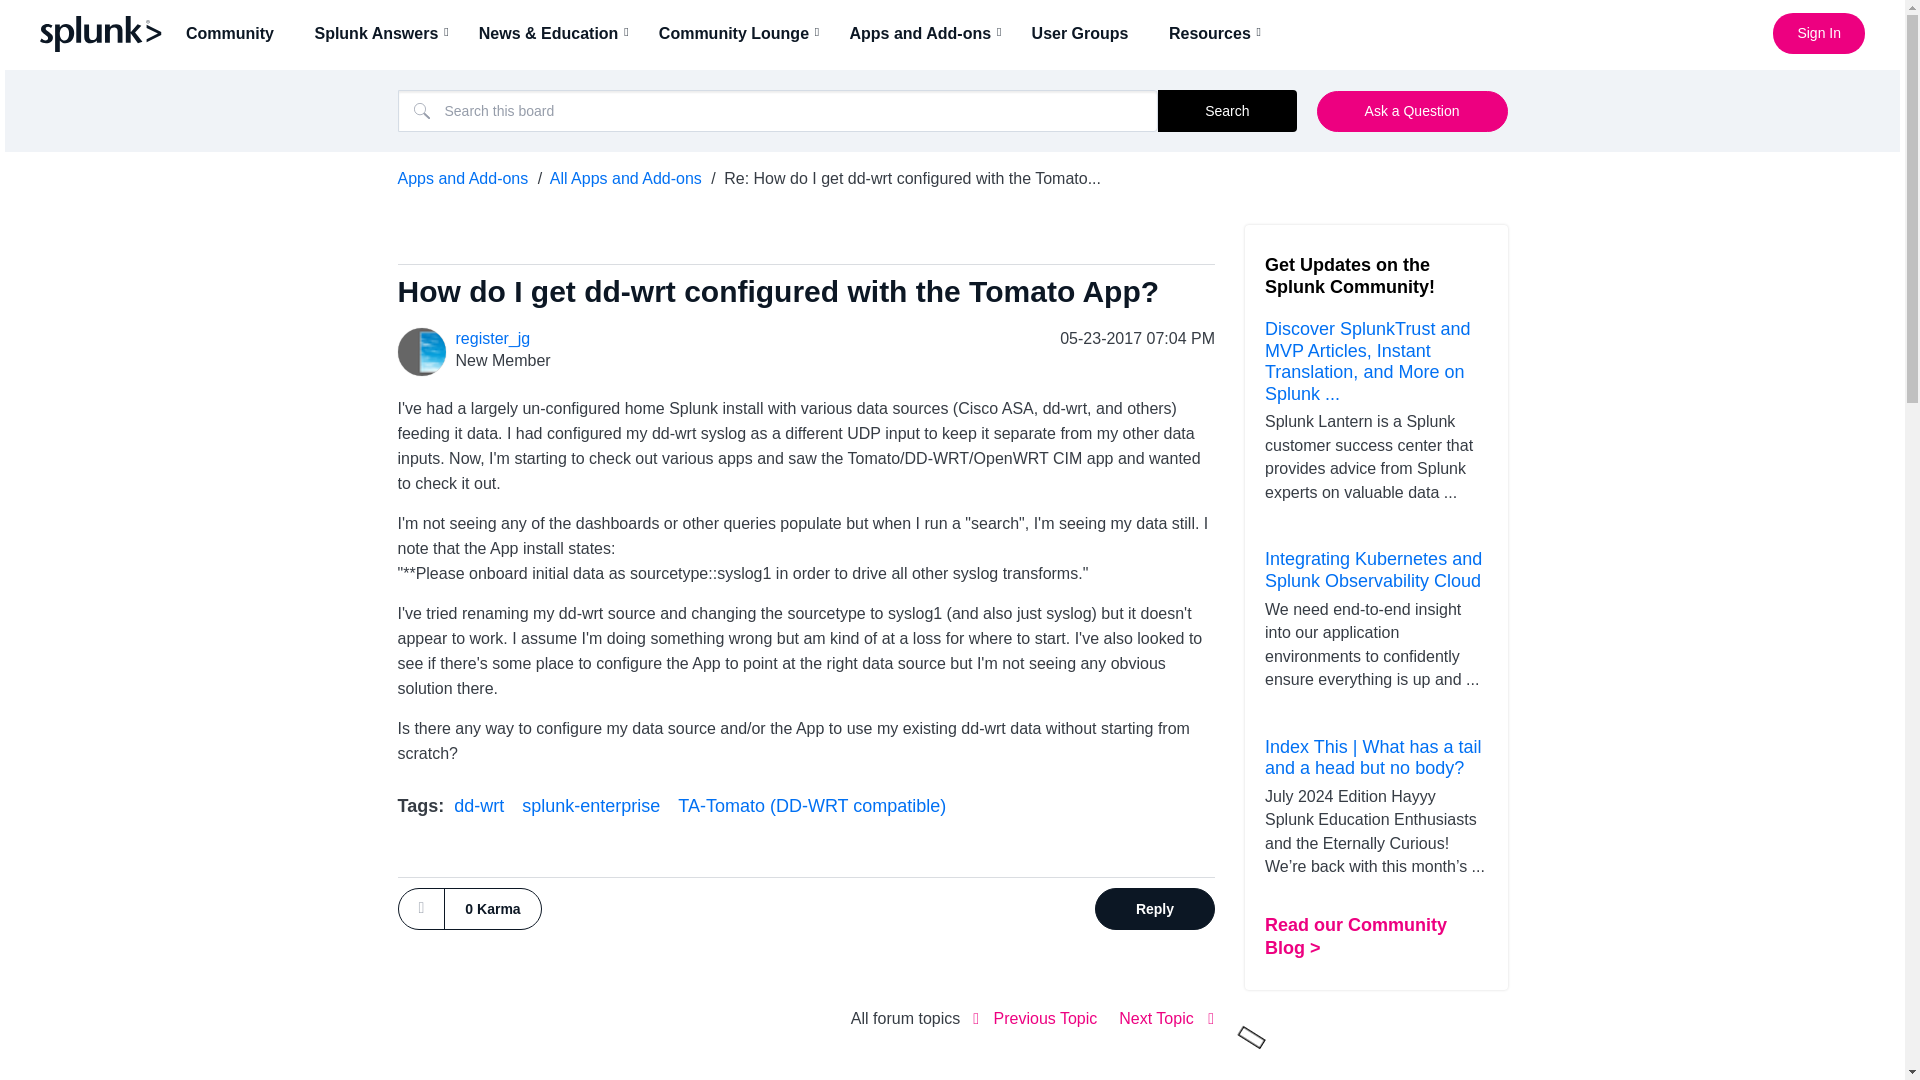 This screenshot has width=1920, height=1080. Describe the element at coordinates (382, 33) in the screenshot. I see `Splunk Answers` at that location.